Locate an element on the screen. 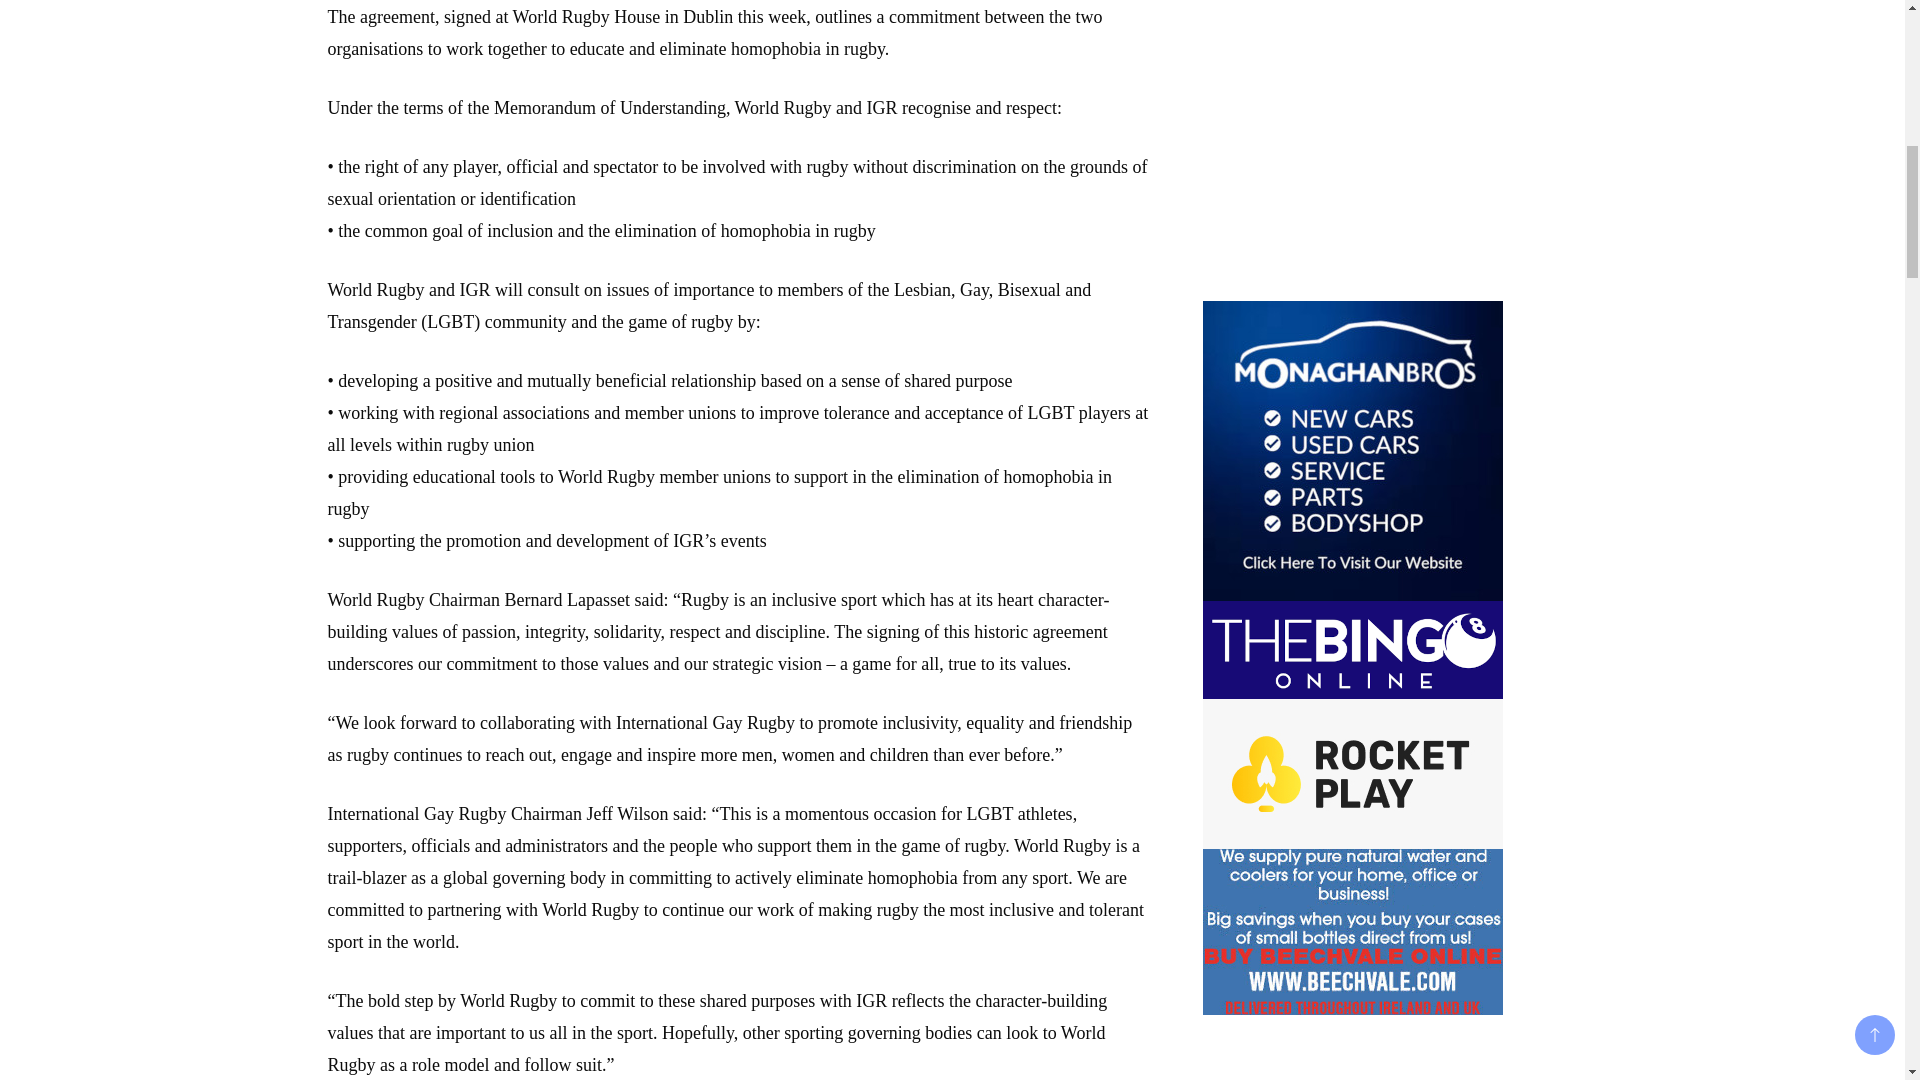 This screenshot has height=1080, width=1920. Advertisement is located at coordinates (1351, 146).